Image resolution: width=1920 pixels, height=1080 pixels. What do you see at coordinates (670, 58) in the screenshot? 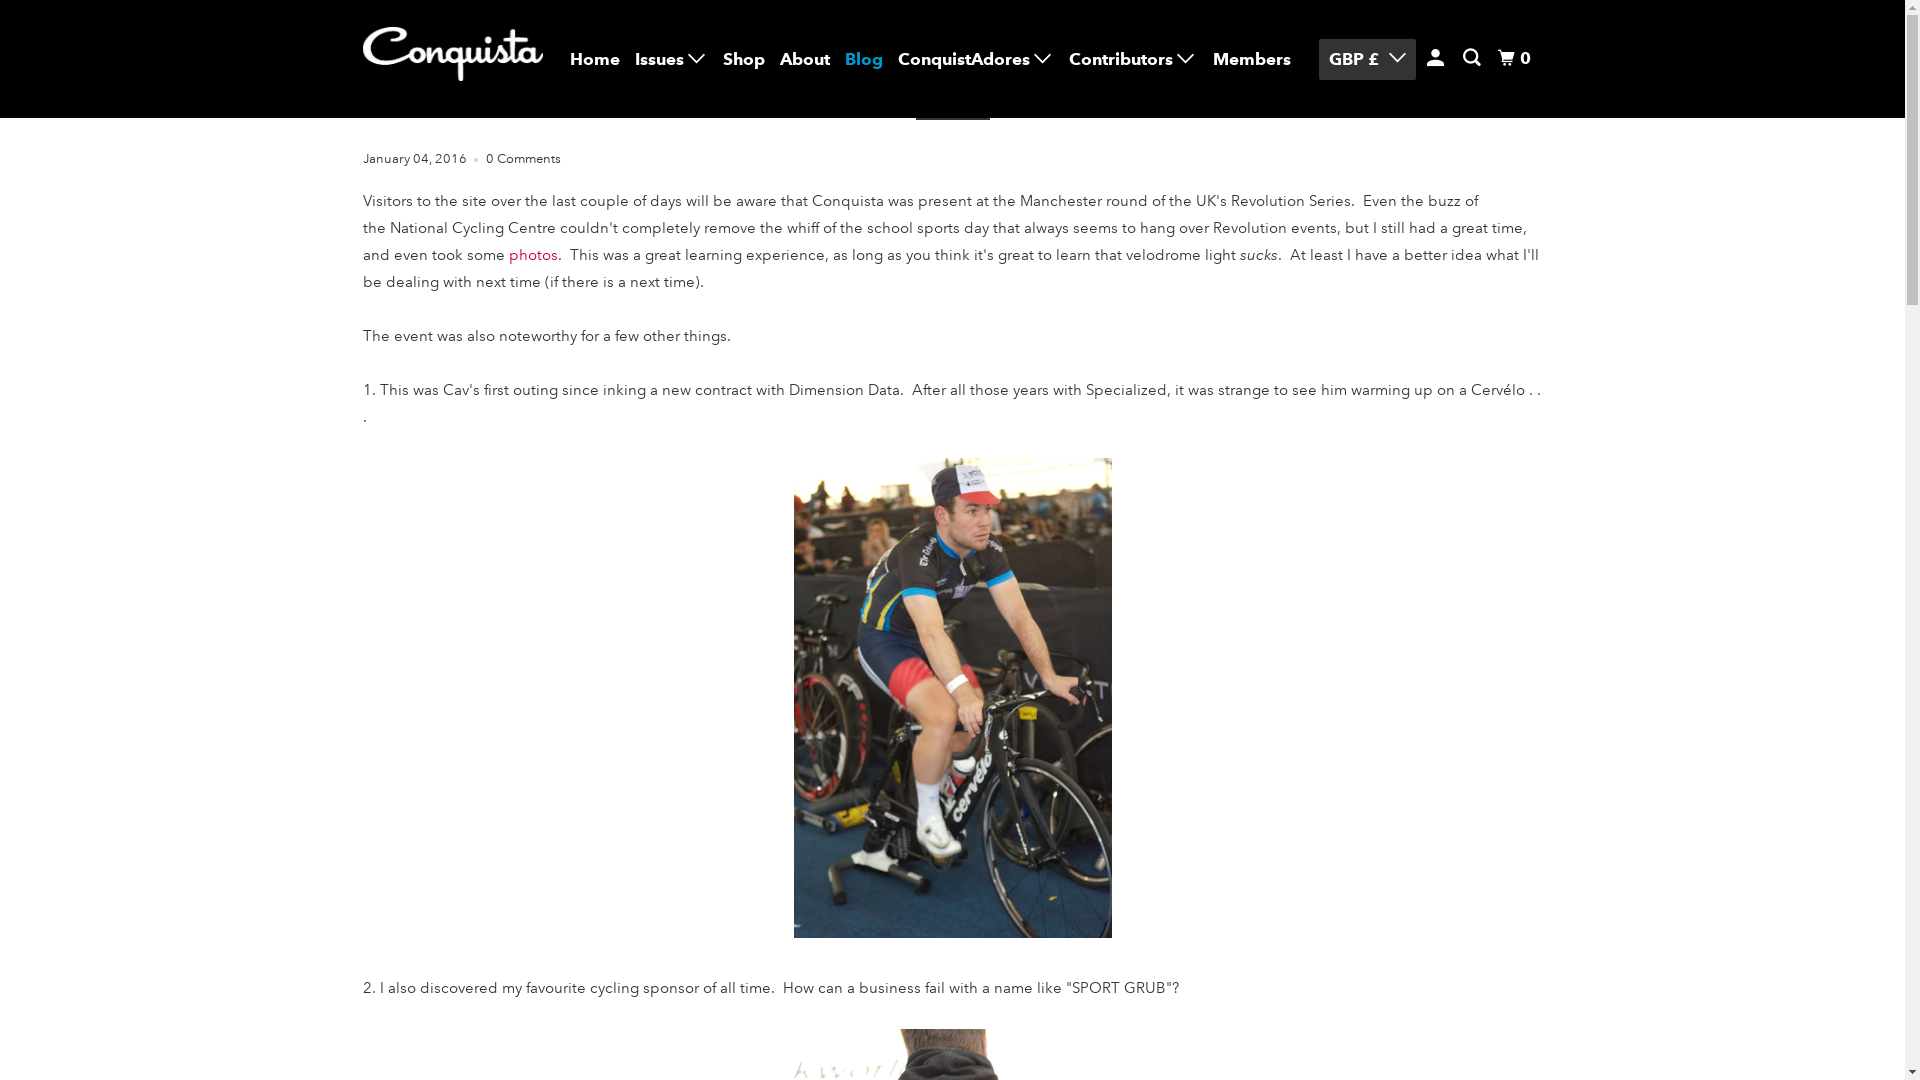
I see `Issues` at bounding box center [670, 58].